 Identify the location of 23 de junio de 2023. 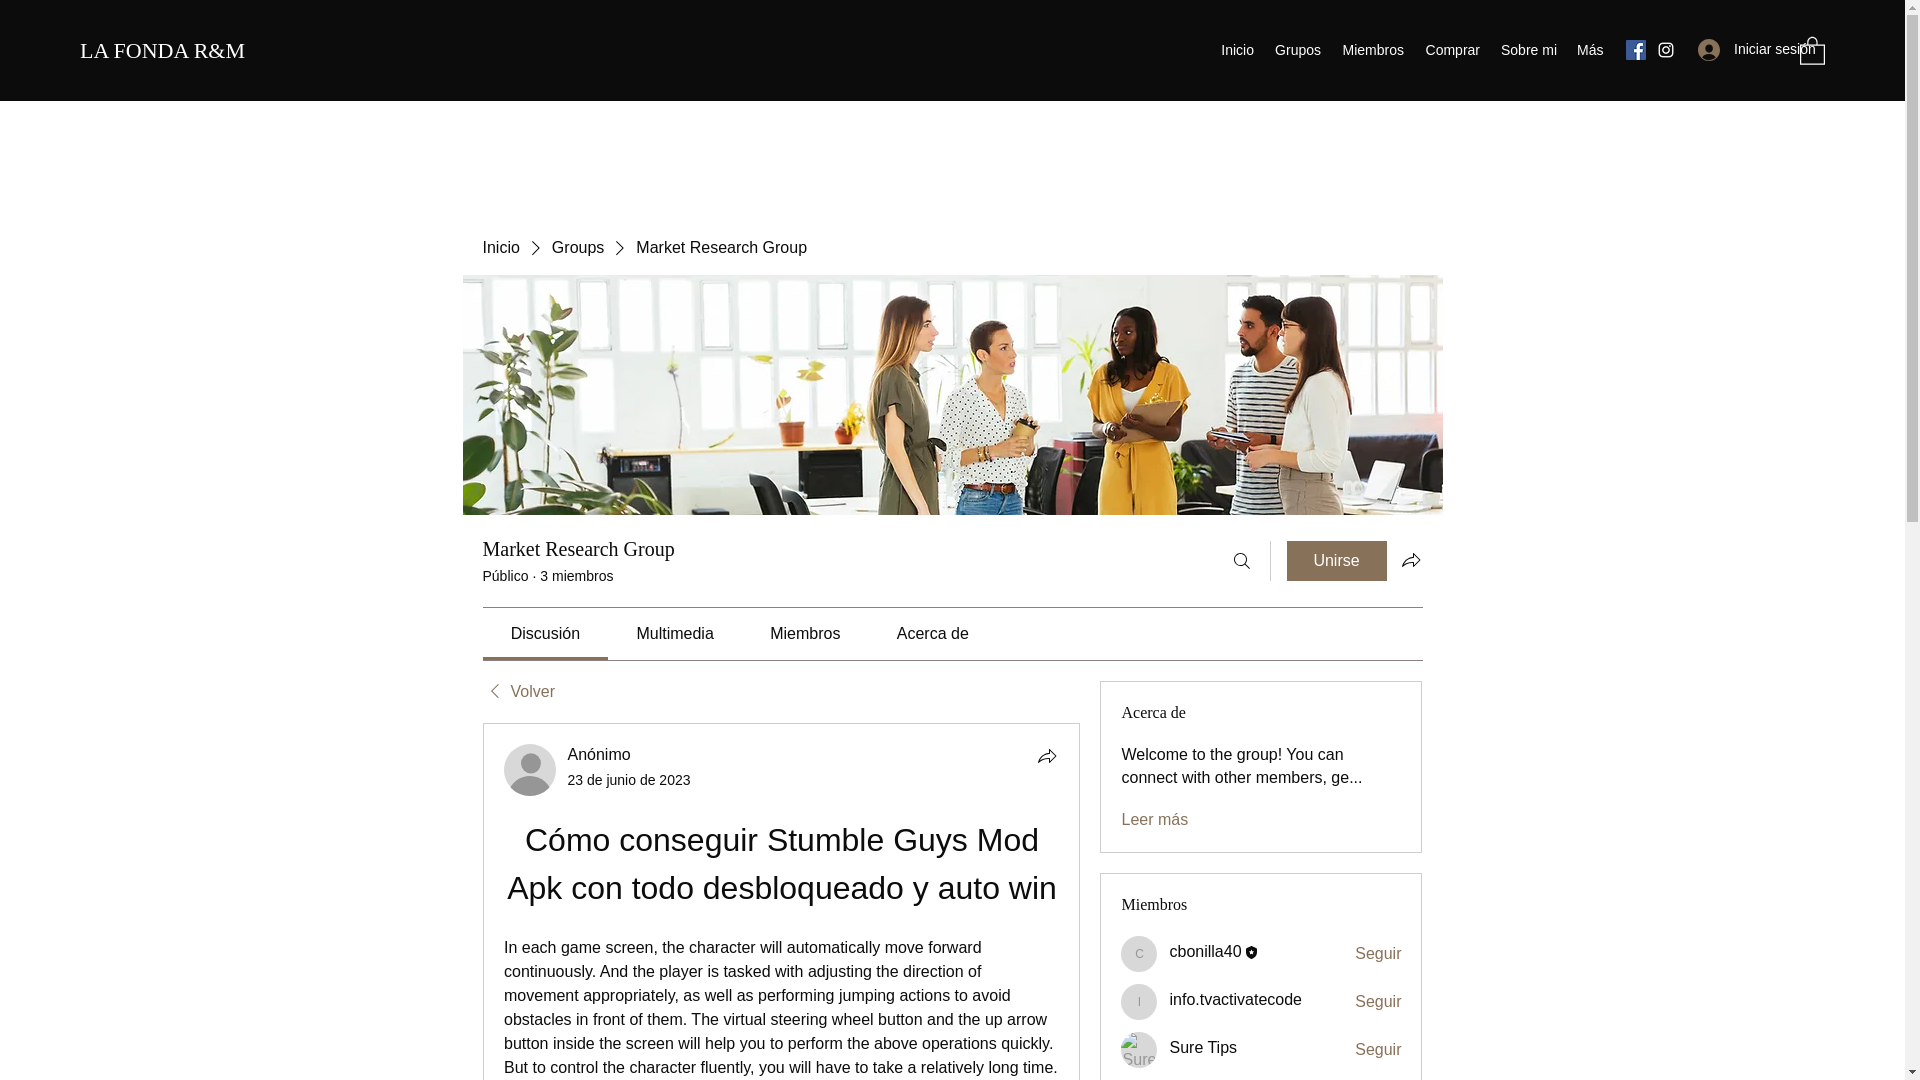
(630, 780).